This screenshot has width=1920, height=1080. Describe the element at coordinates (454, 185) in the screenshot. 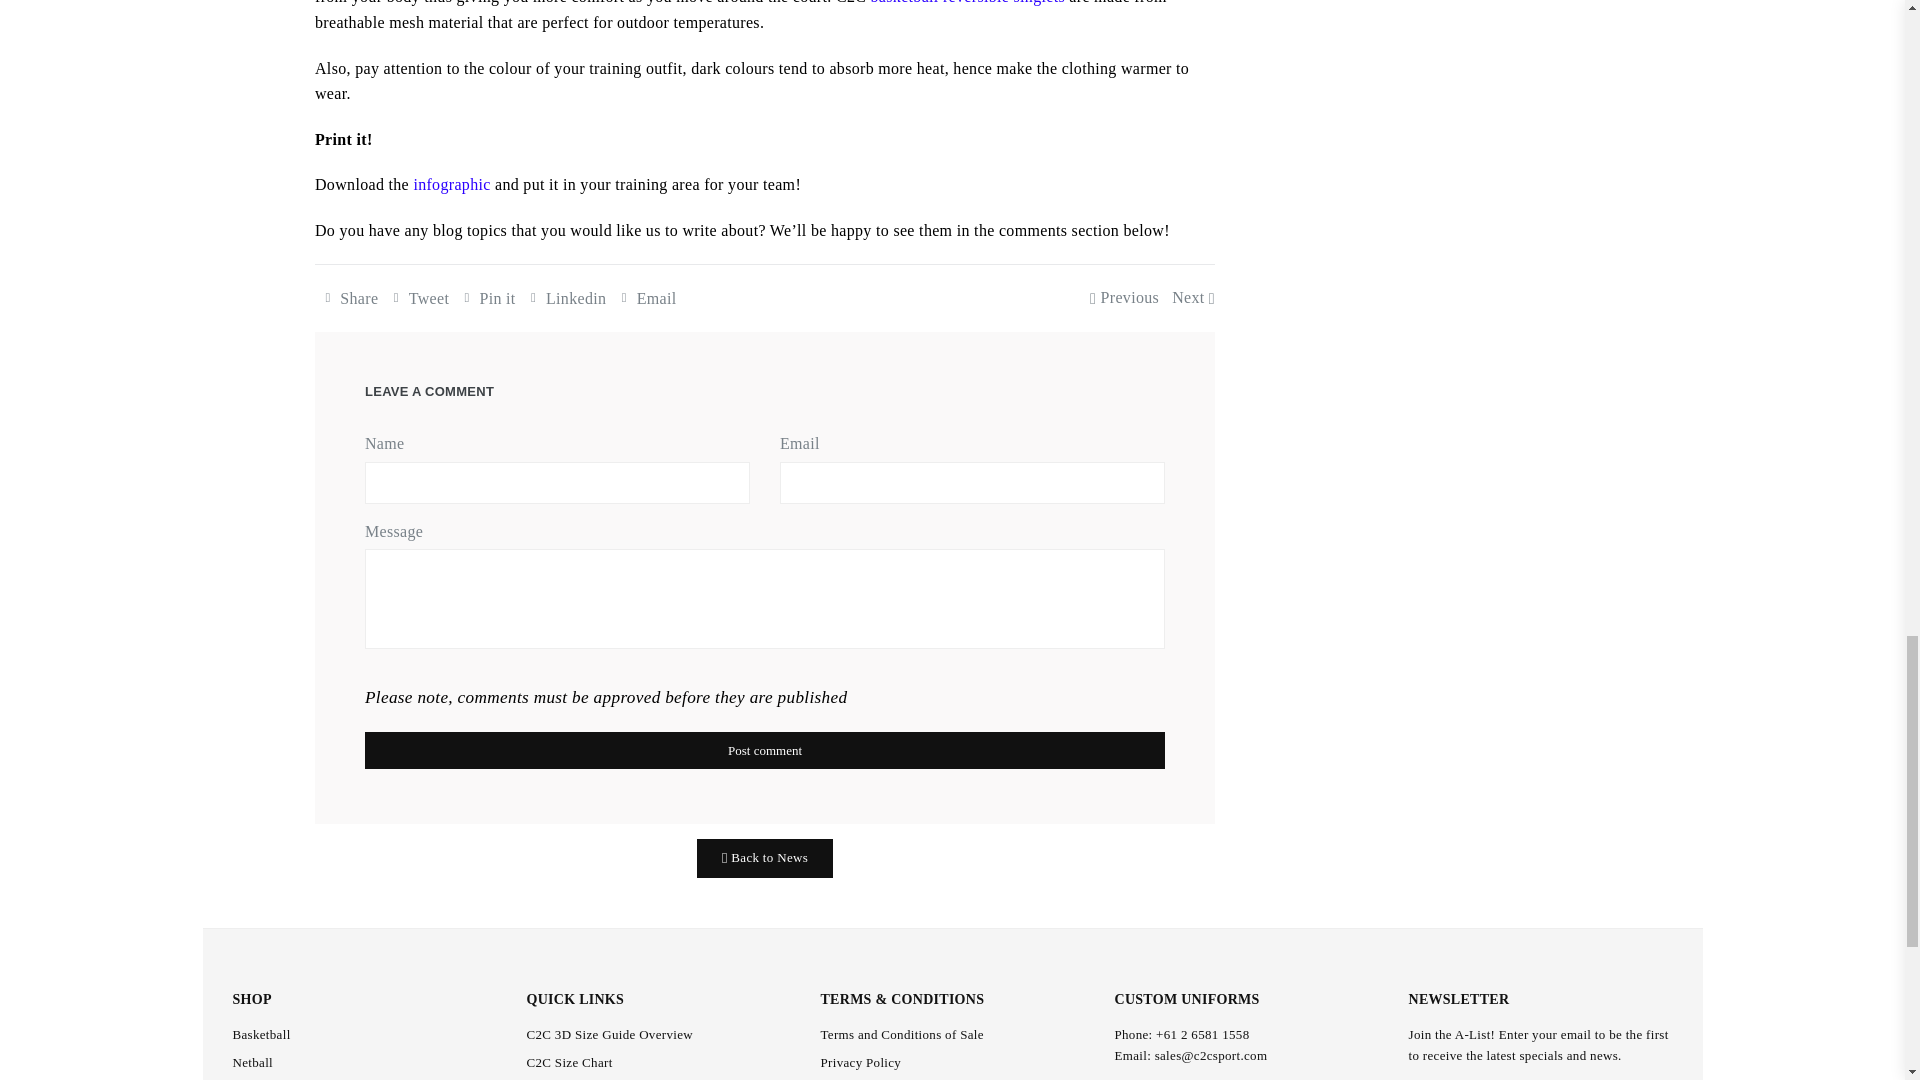

I see `Summer Tips for Players Infographic` at that location.